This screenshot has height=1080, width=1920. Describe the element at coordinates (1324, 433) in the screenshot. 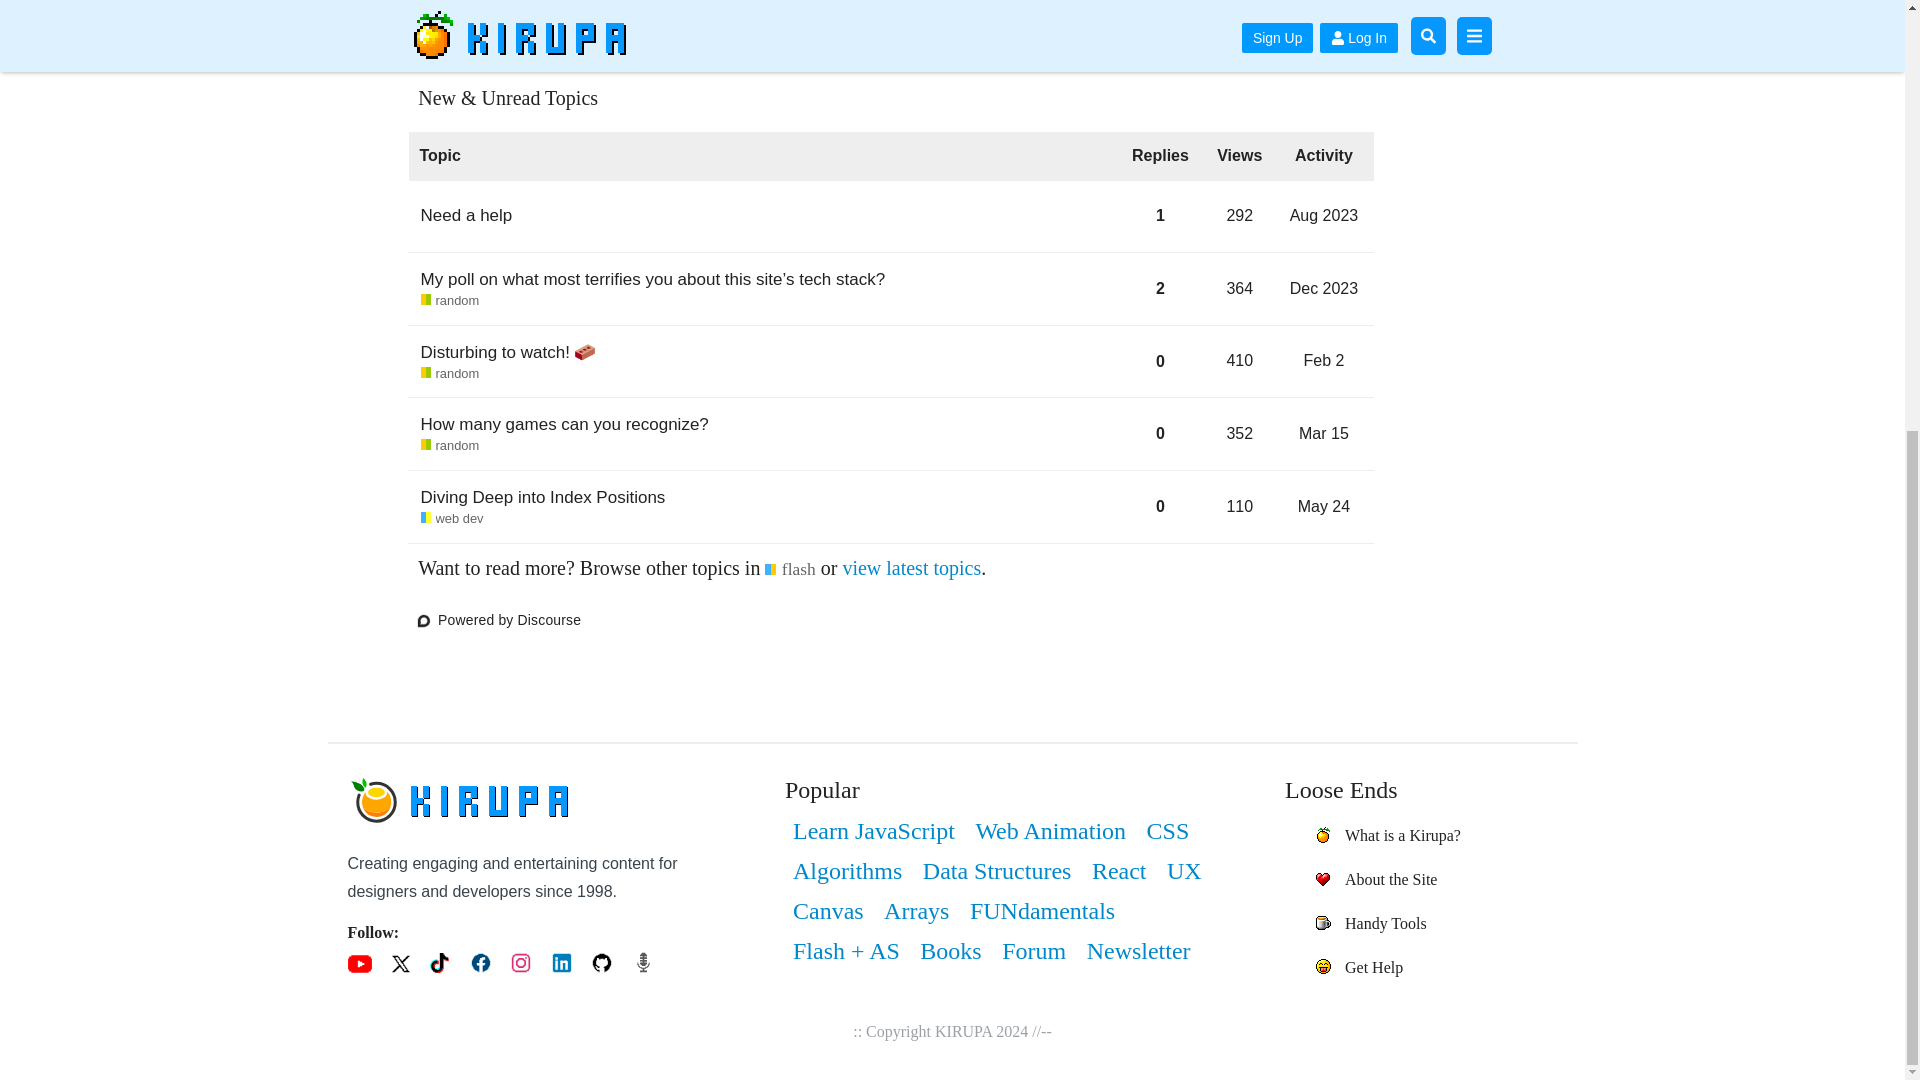

I see `Aug 2023` at that location.